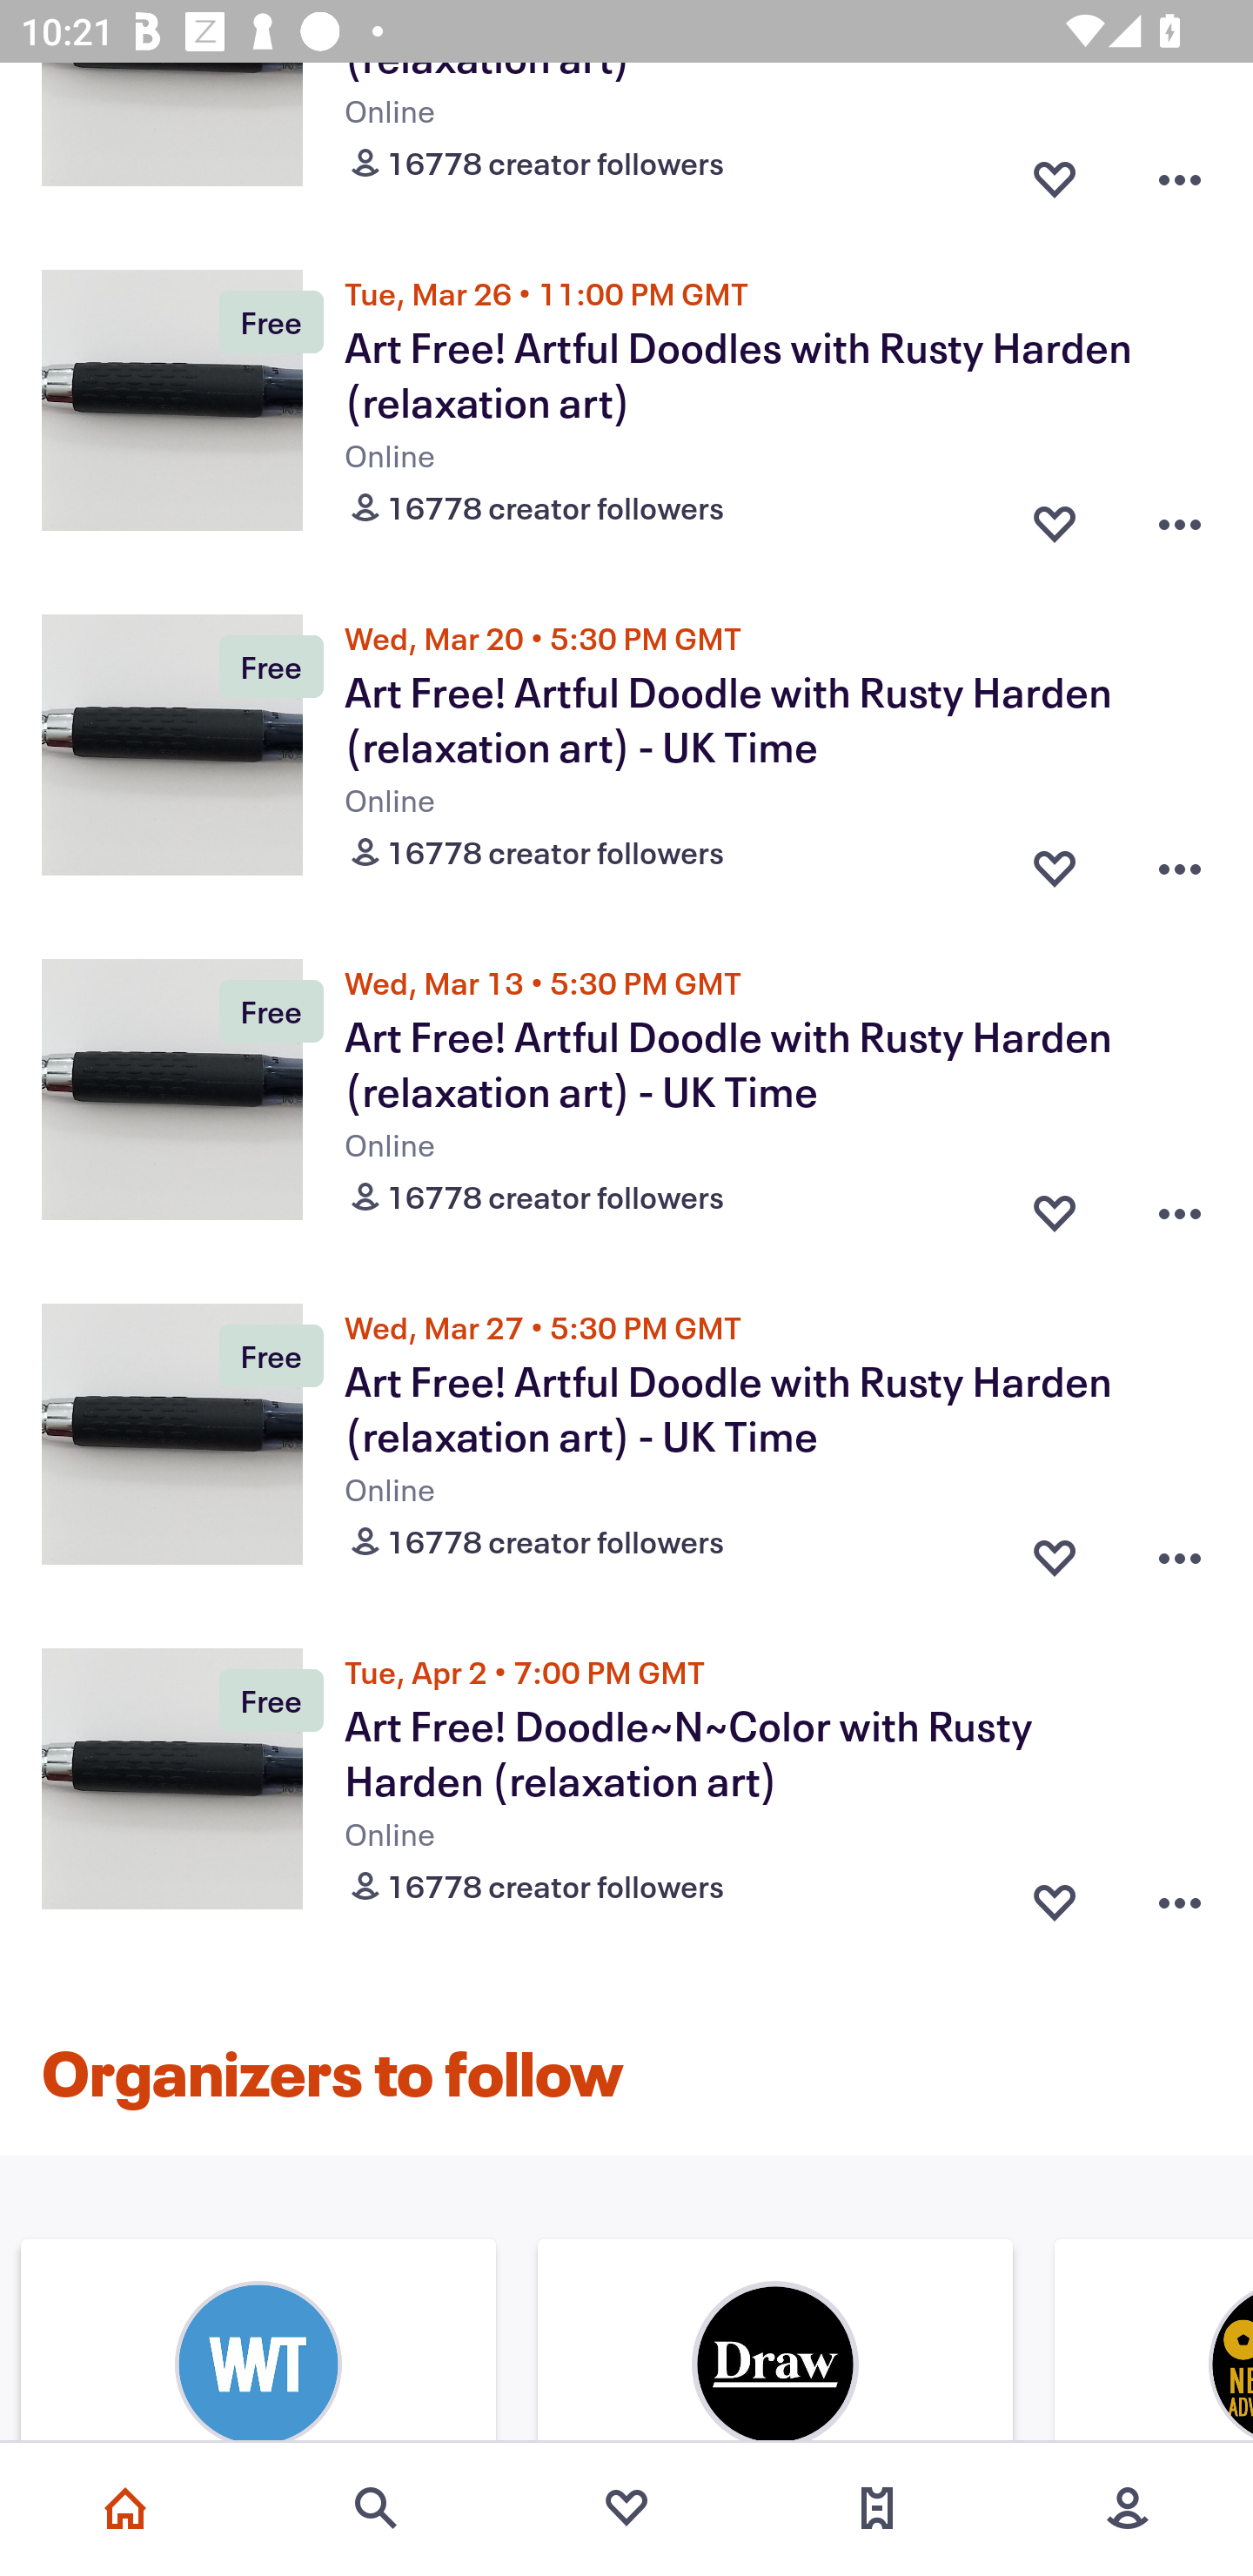  What do you see at coordinates (1180, 1206) in the screenshot?
I see `Overflow menu button` at bounding box center [1180, 1206].